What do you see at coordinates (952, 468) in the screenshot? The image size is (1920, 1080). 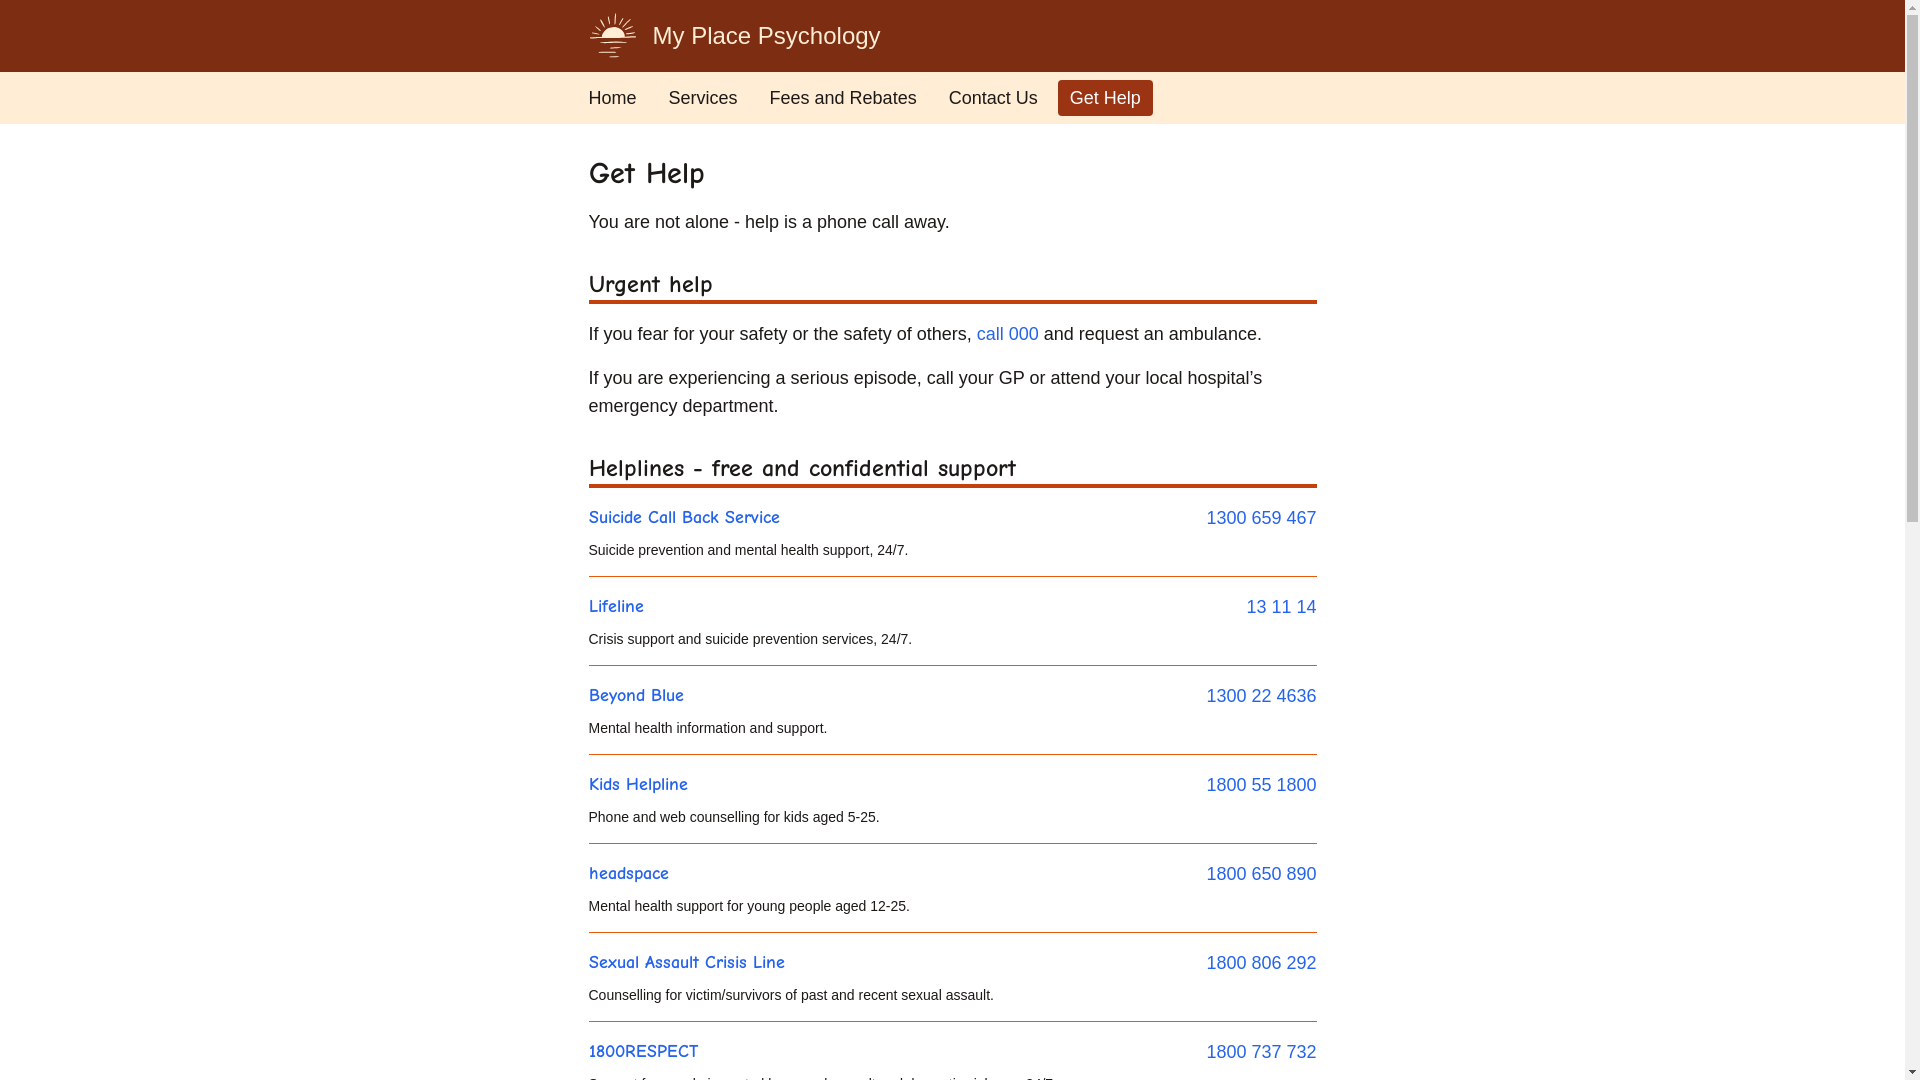 I see `Helplines - free and confidential support` at bounding box center [952, 468].